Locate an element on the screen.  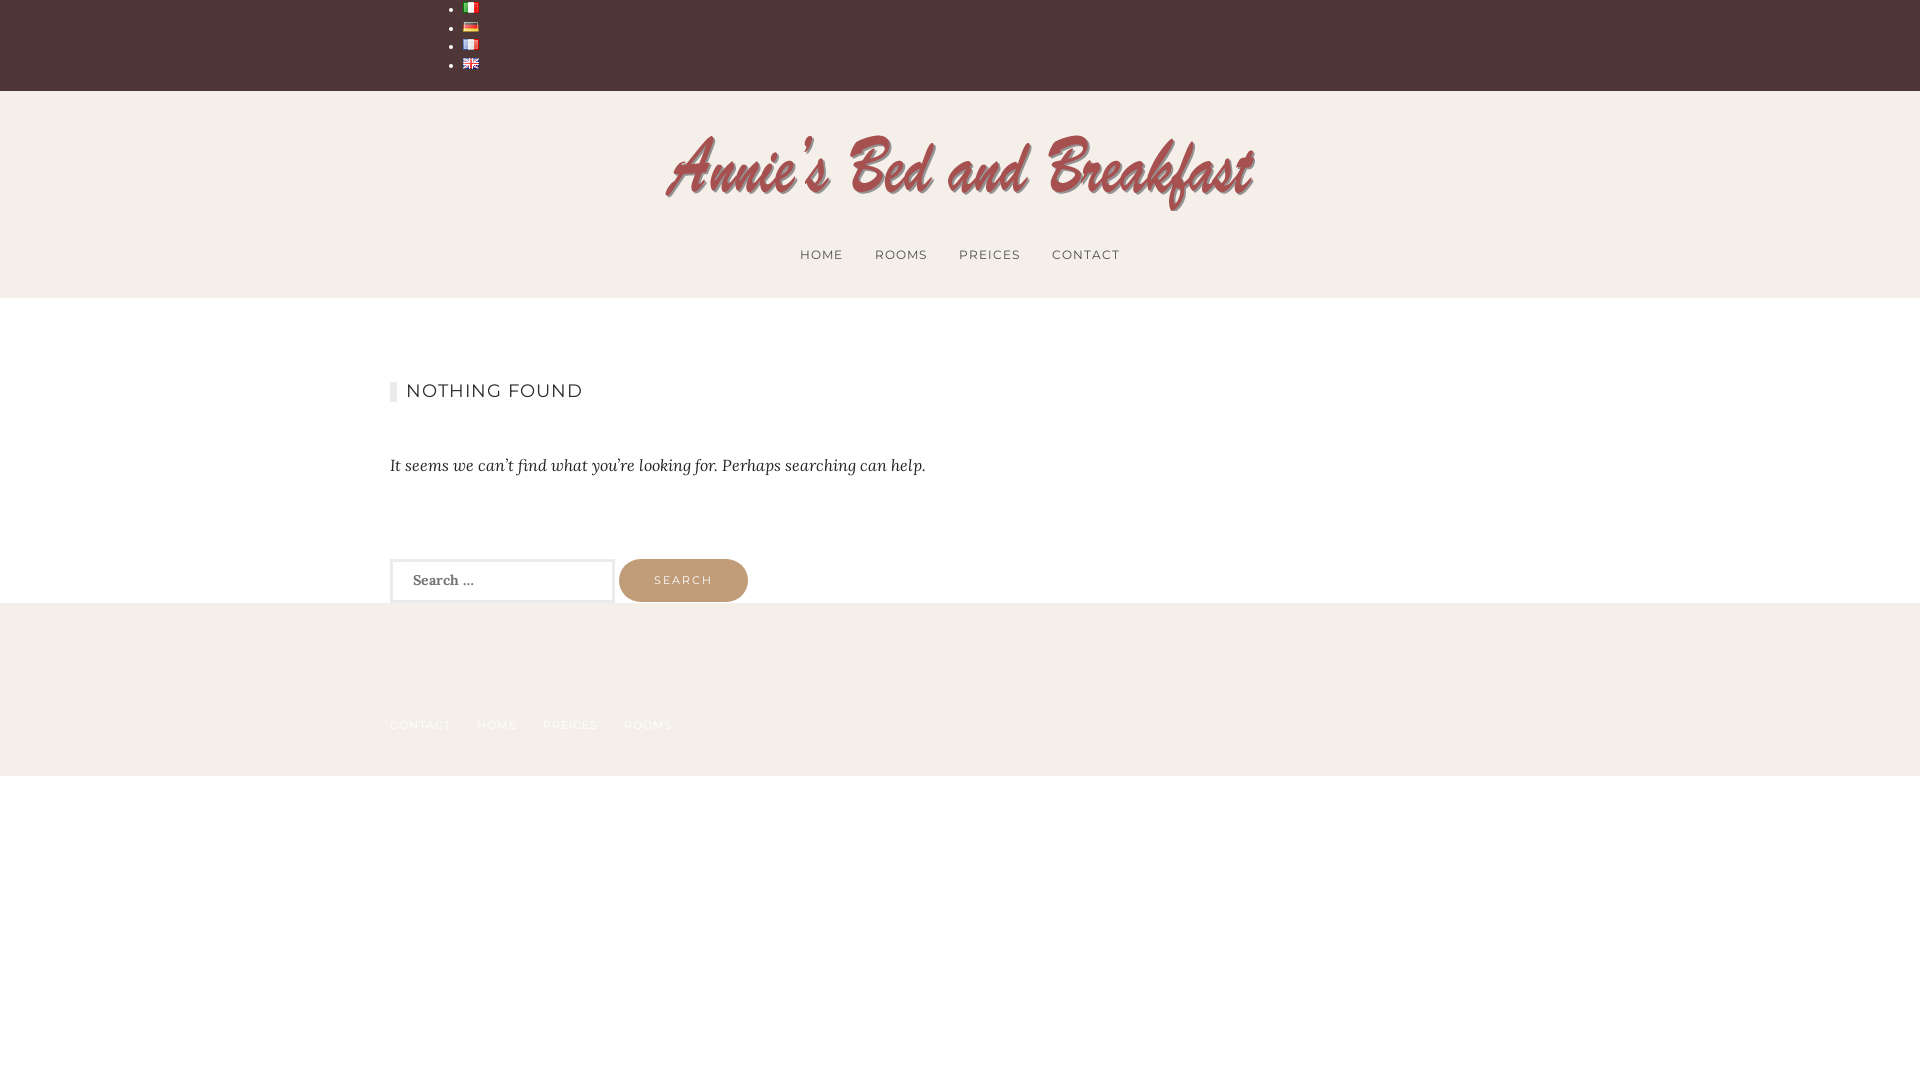
ROOMS is located at coordinates (901, 255).